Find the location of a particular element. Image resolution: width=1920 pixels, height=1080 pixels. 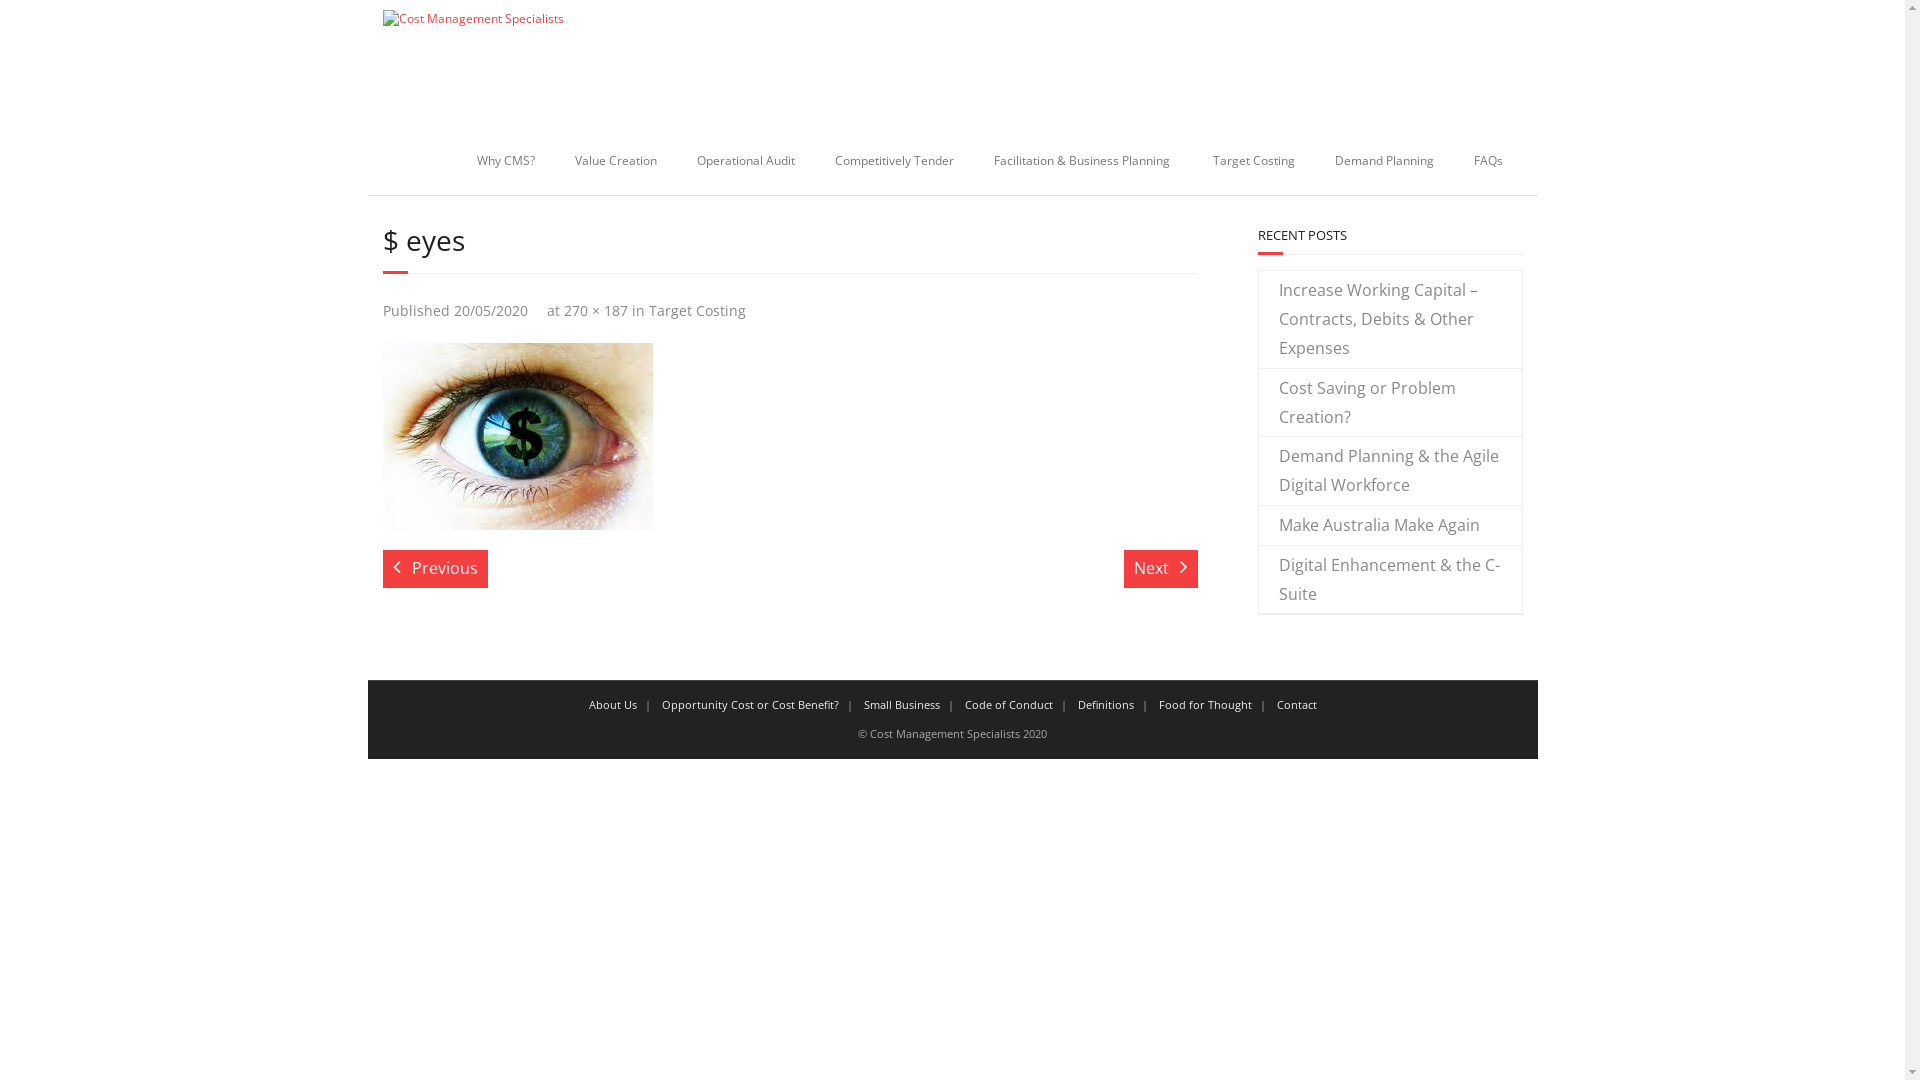

Target Costing is located at coordinates (696, 310).